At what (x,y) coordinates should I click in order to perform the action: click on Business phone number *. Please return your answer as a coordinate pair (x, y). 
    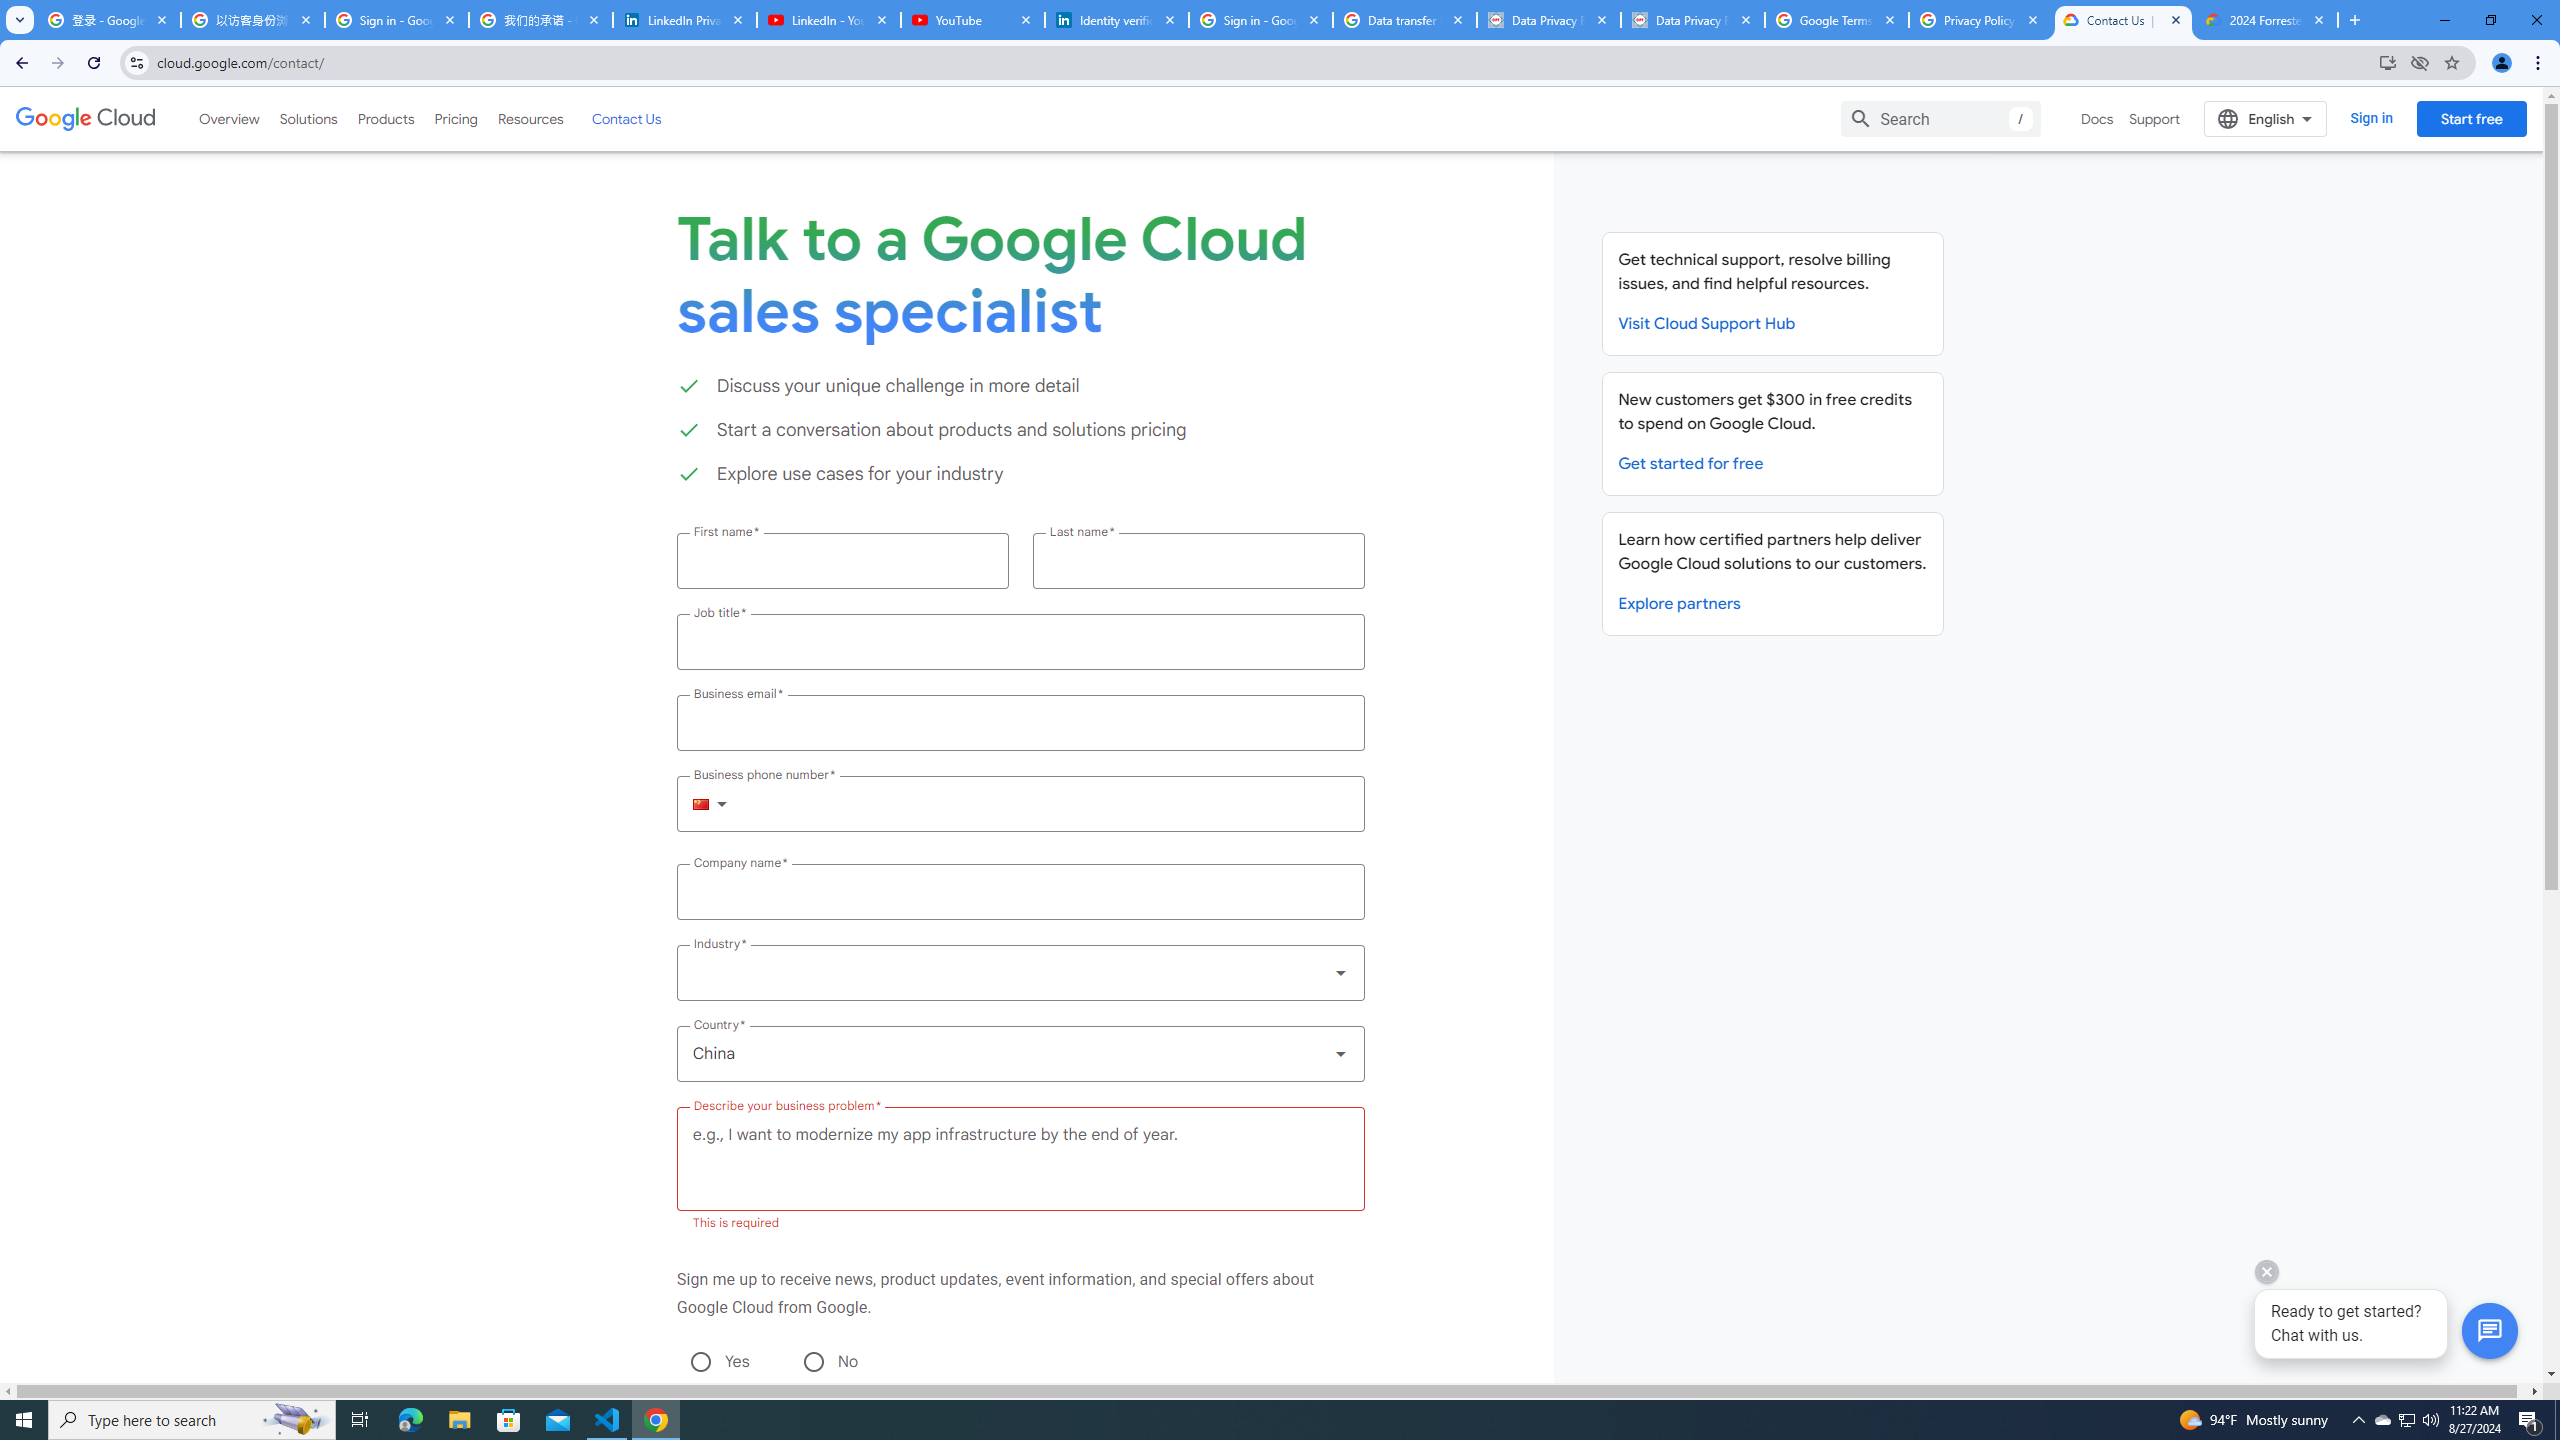
    Looking at the image, I should click on (1046, 804).